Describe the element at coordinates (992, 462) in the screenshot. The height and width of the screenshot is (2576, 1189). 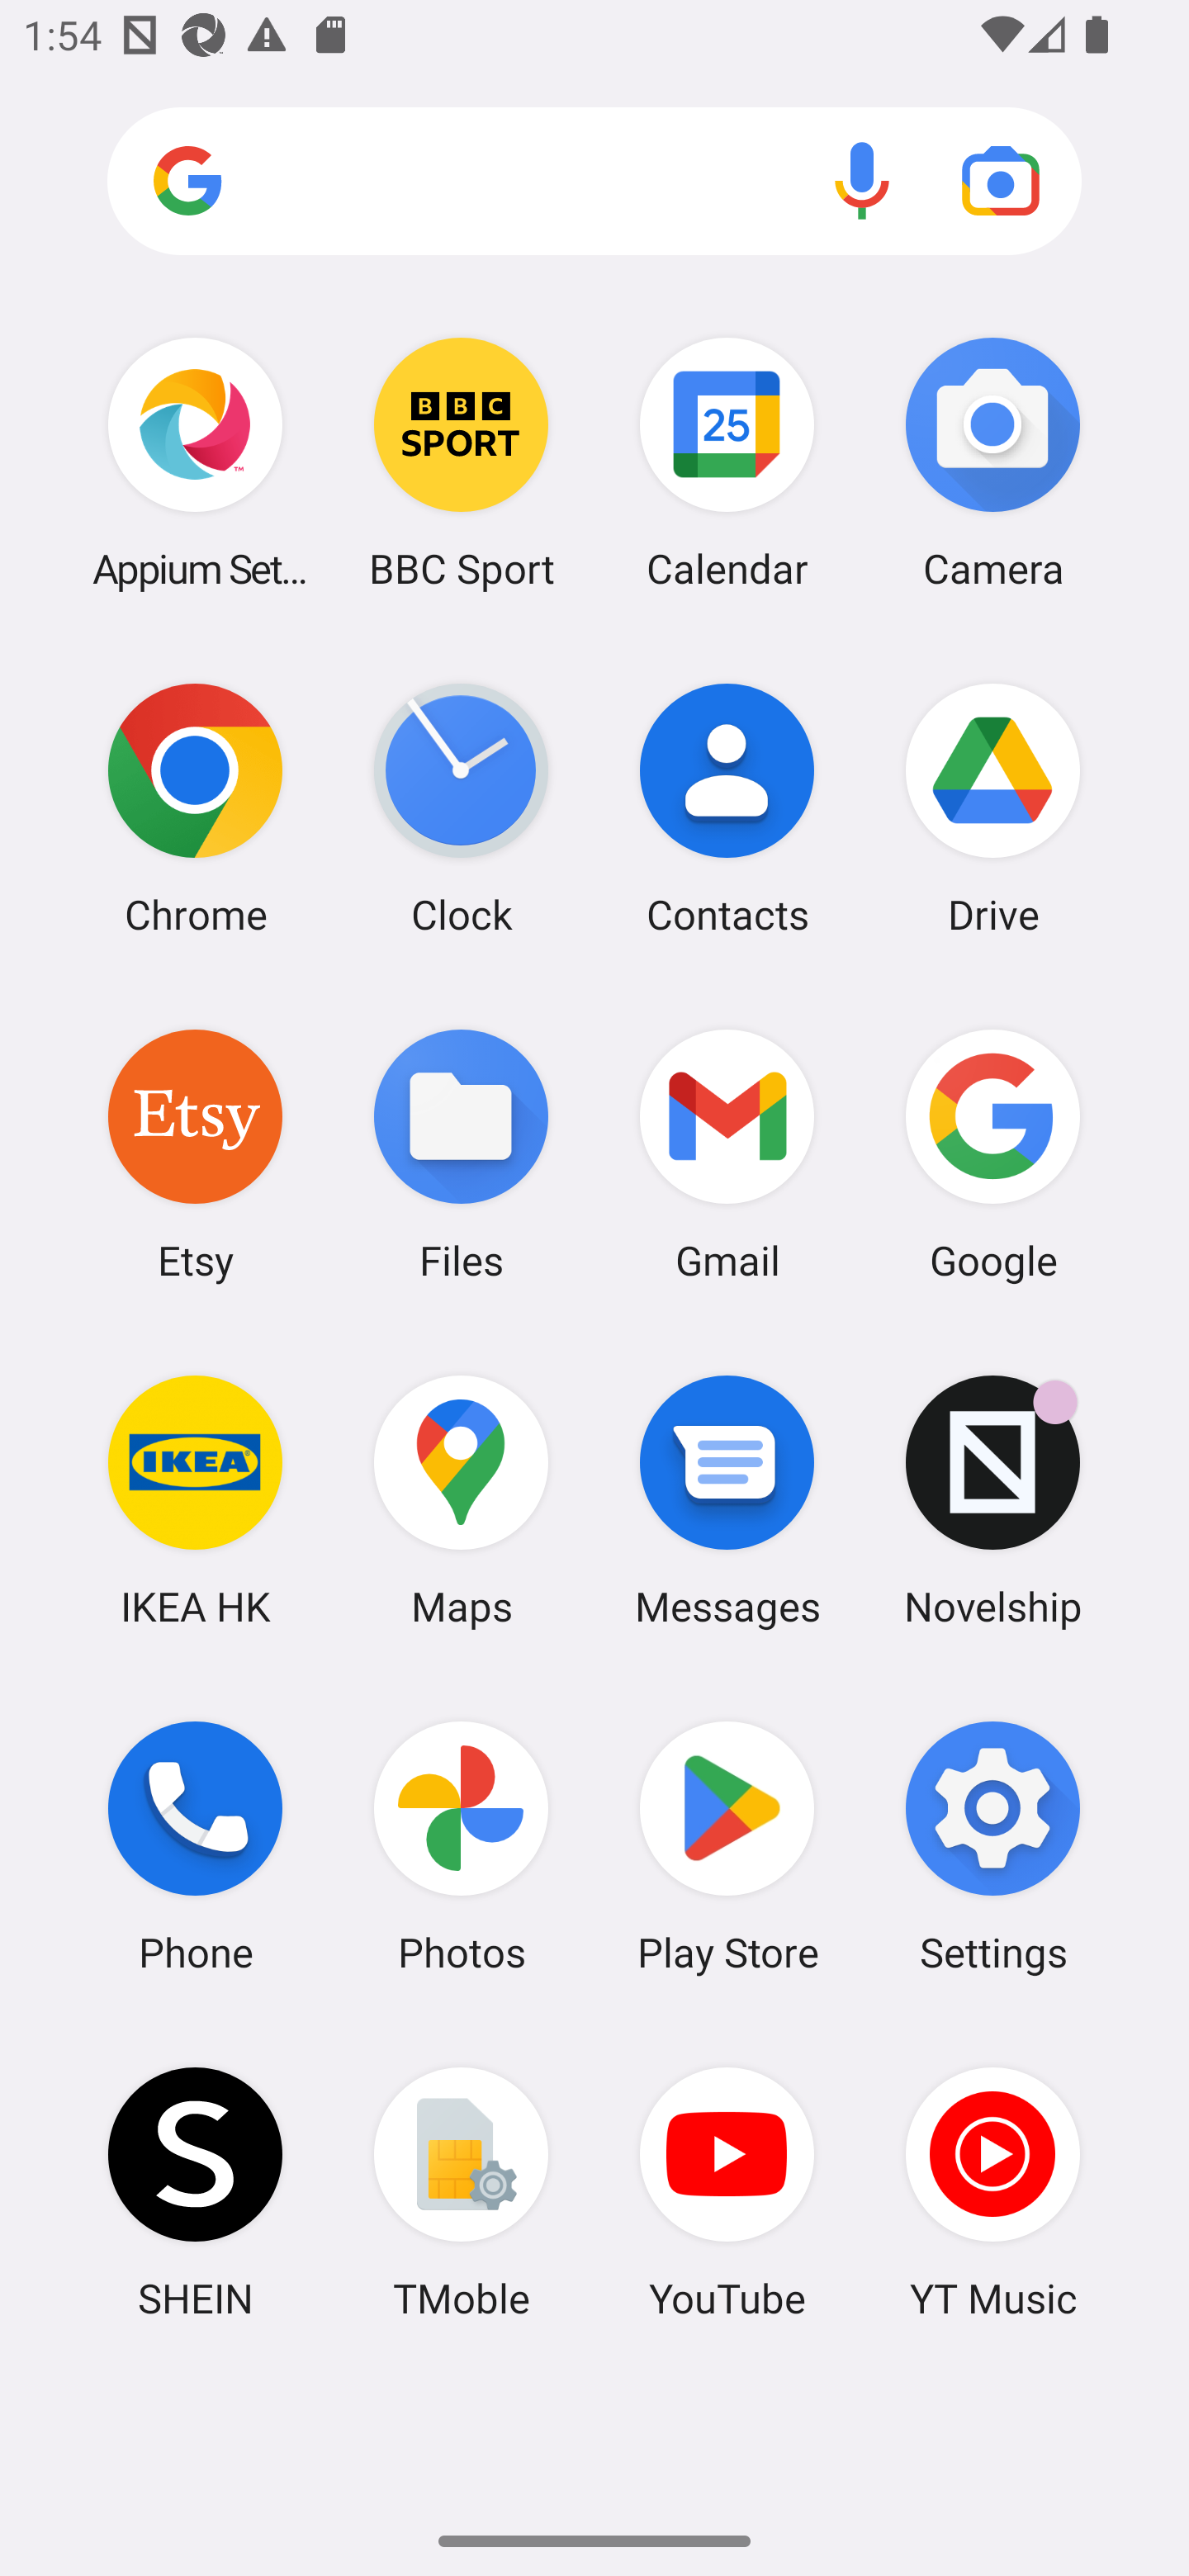
I see `Camera` at that location.